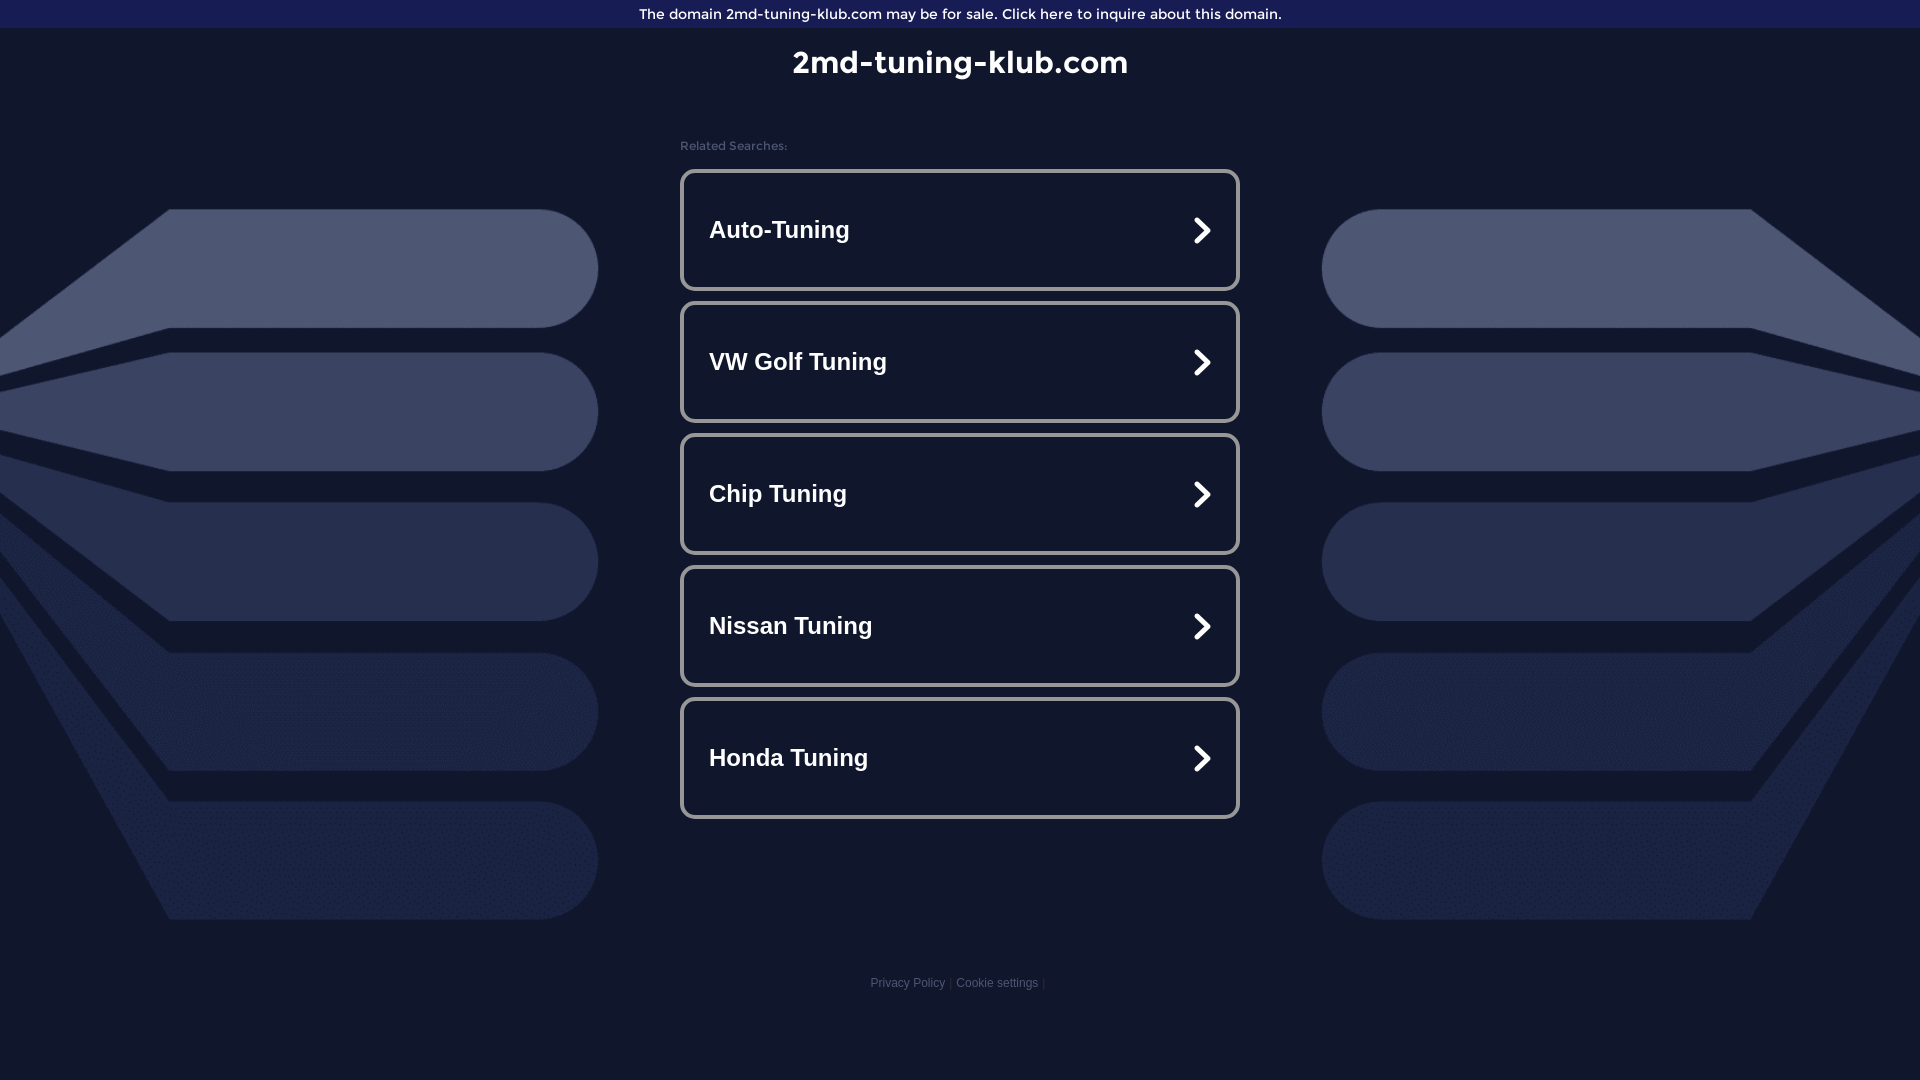  What do you see at coordinates (960, 758) in the screenshot?
I see `Honda Tuning` at bounding box center [960, 758].